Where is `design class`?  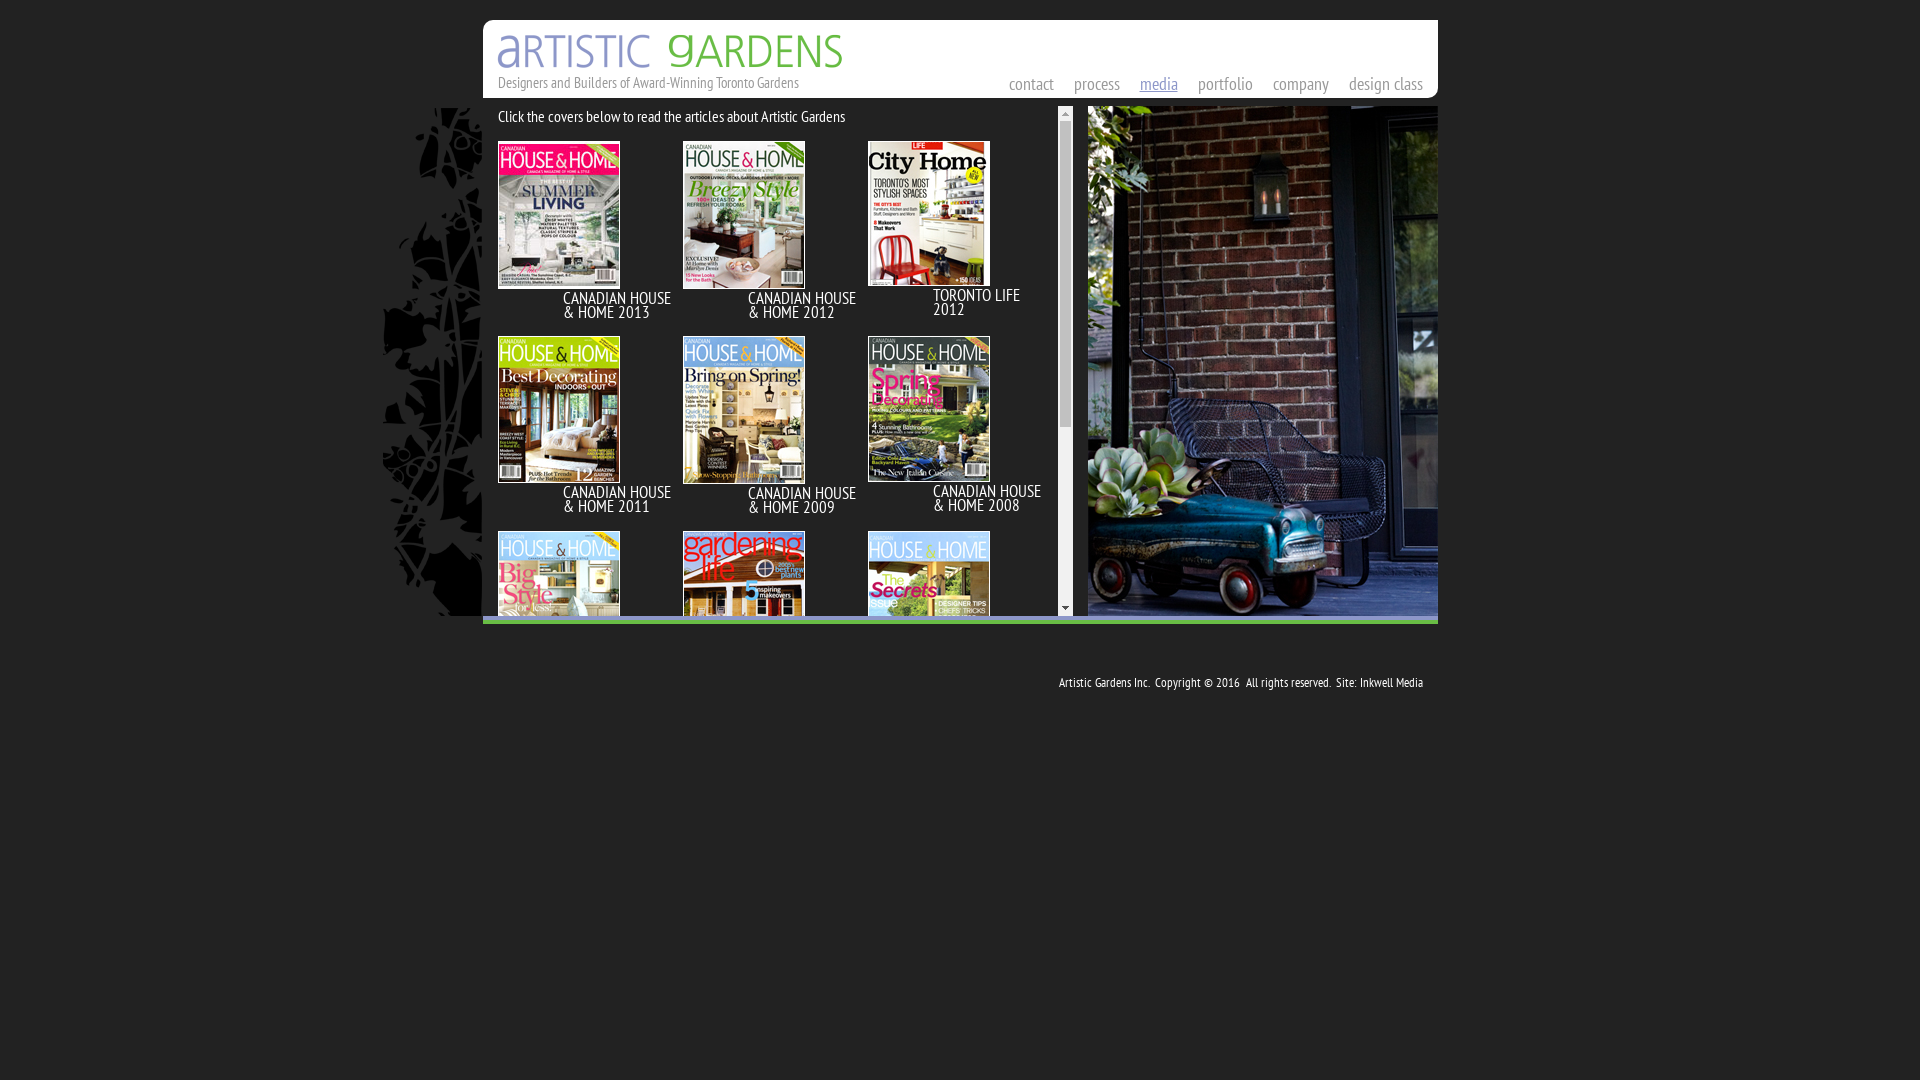
design class is located at coordinates (1385, 84).